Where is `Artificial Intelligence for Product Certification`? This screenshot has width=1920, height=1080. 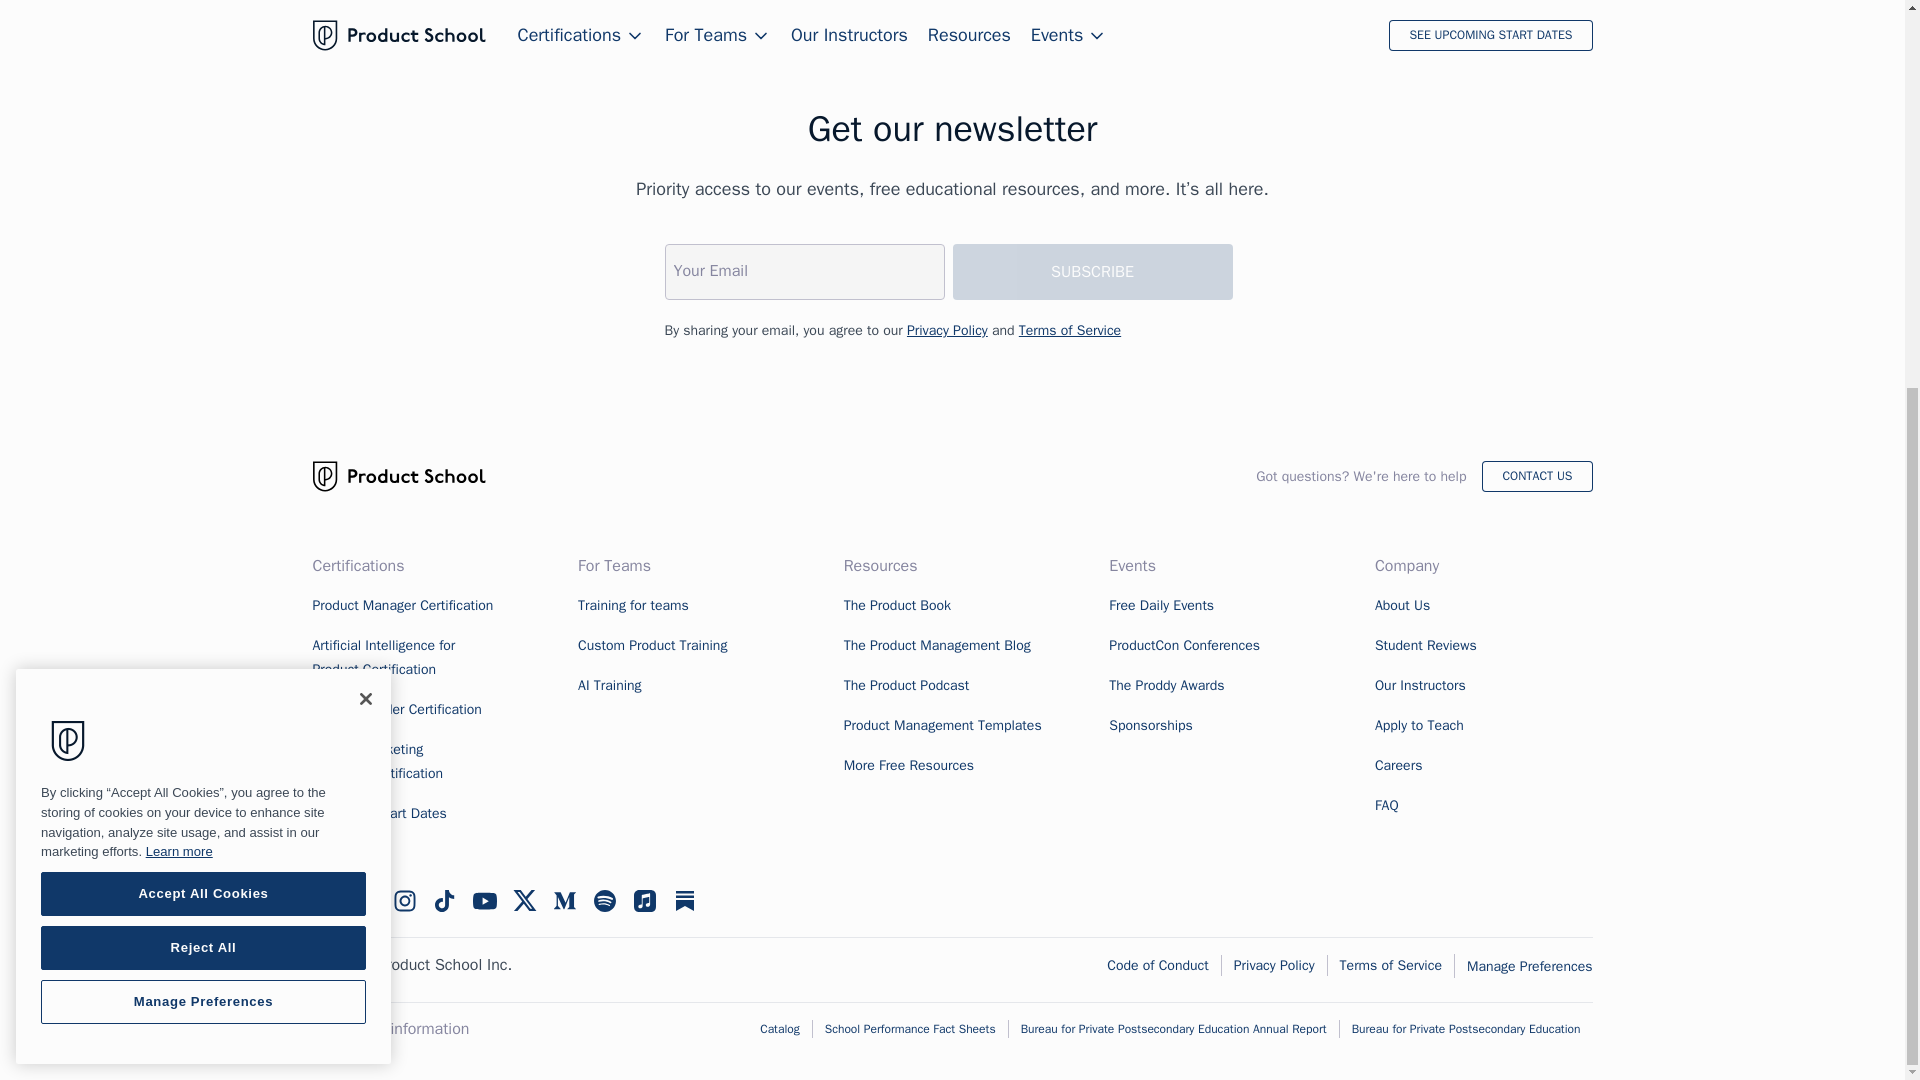
Artificial Intelligence for Product Certification is located at coordinates (383, 658).